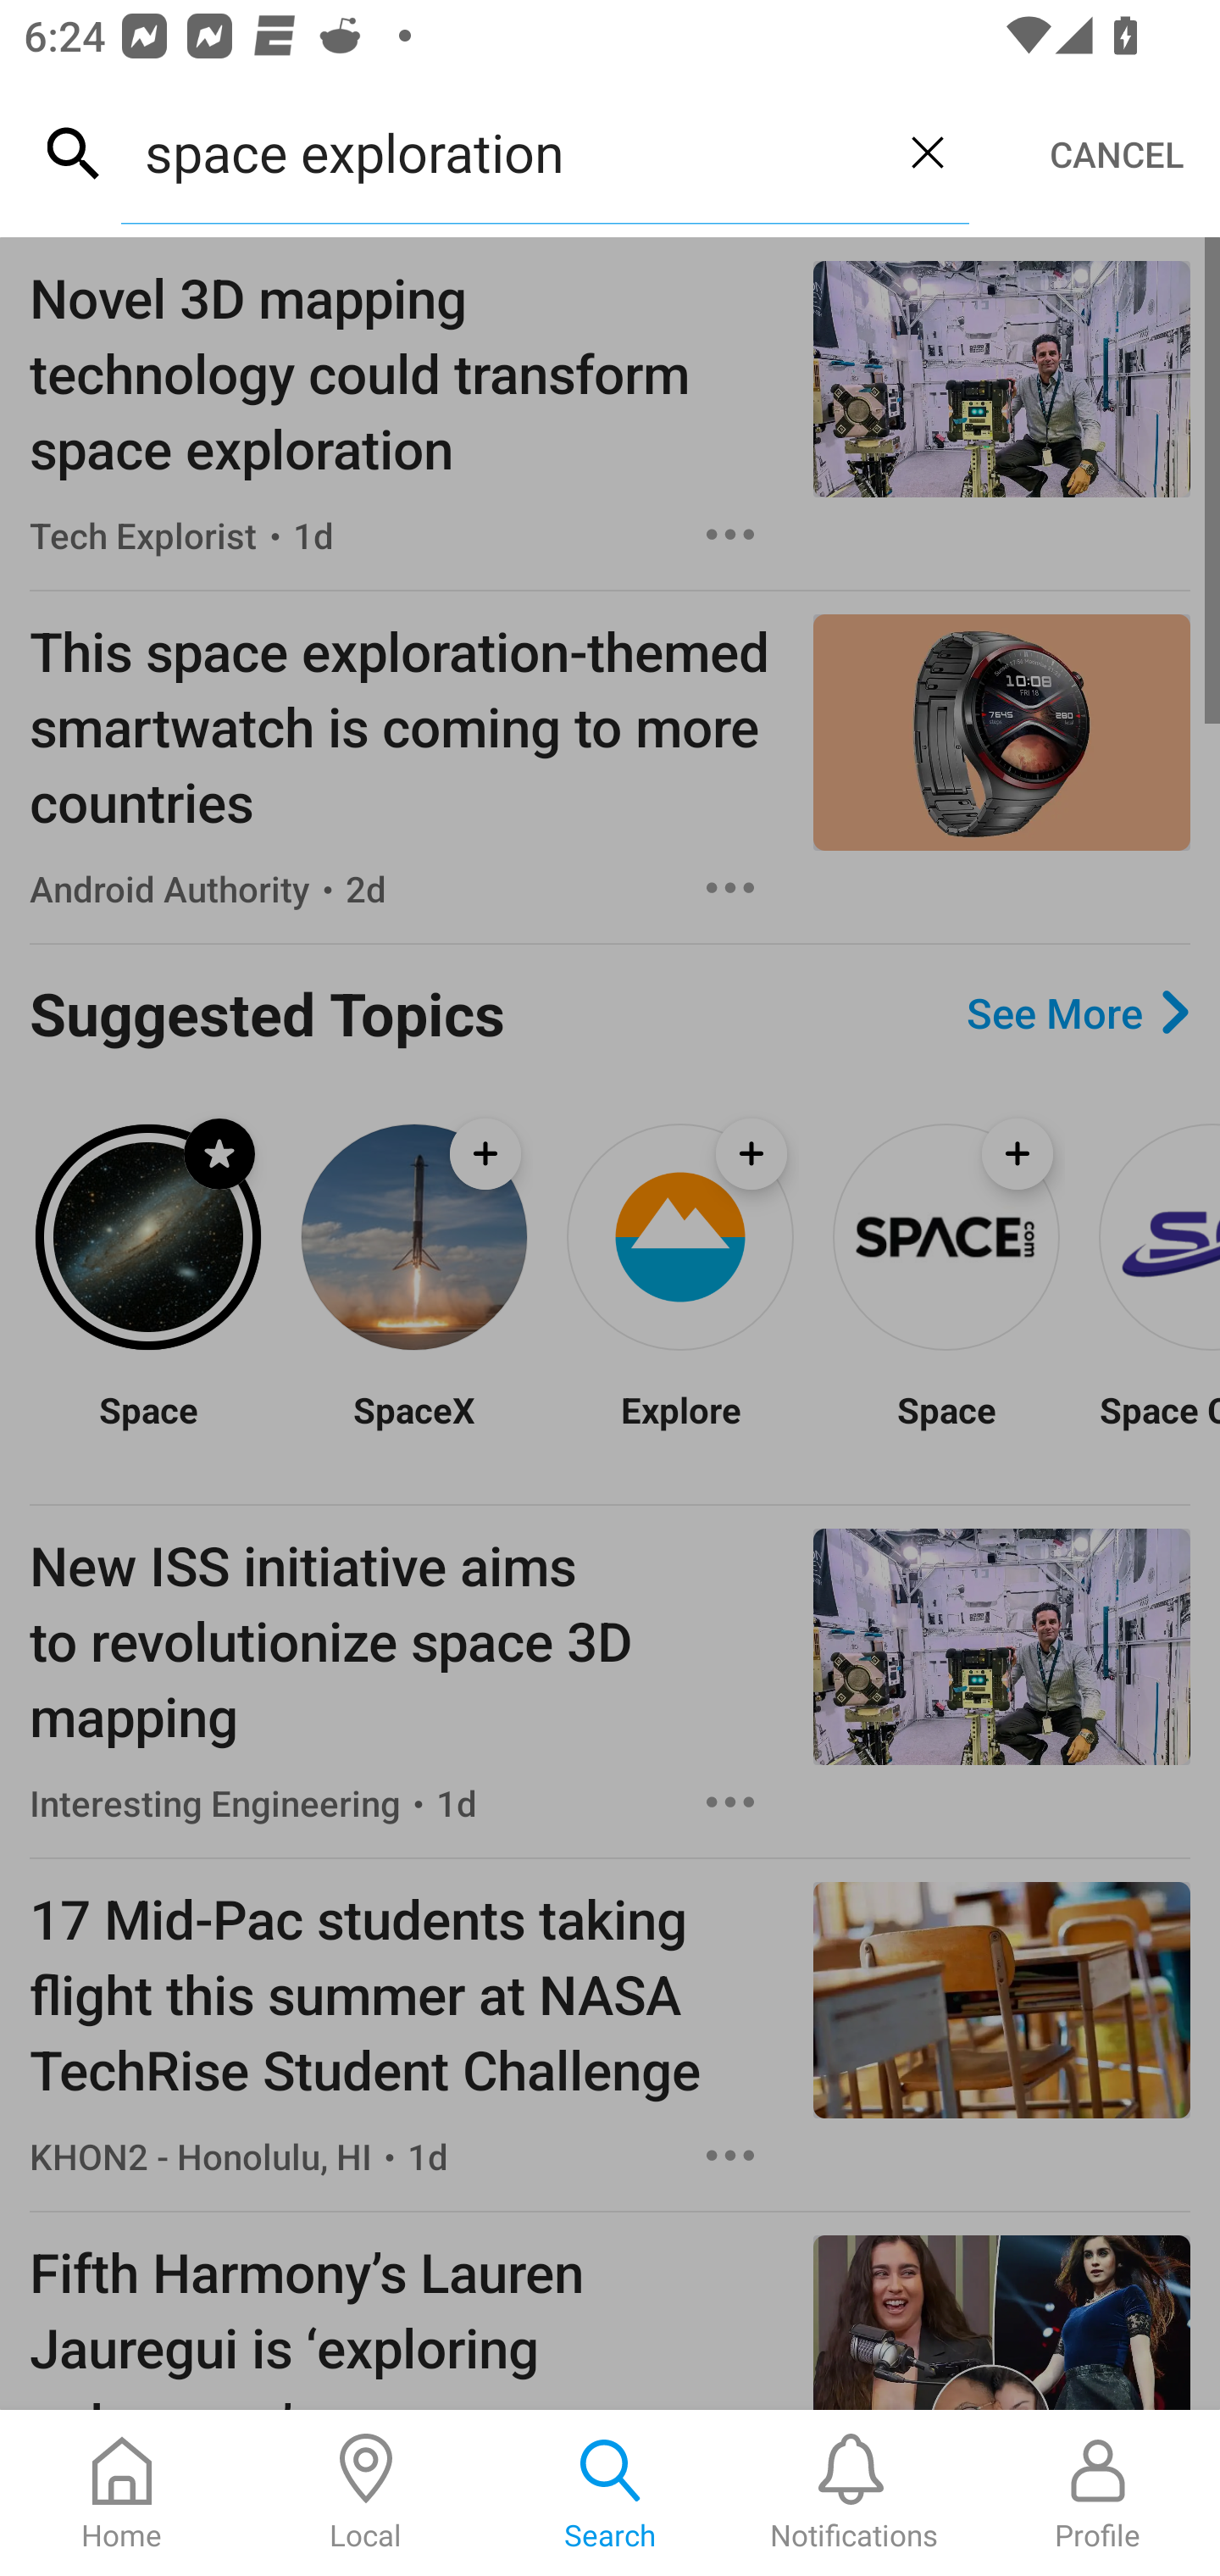 This screenshot has height=2576, width=1220. I want to click on Space Chatter, so click(1157, 1430).